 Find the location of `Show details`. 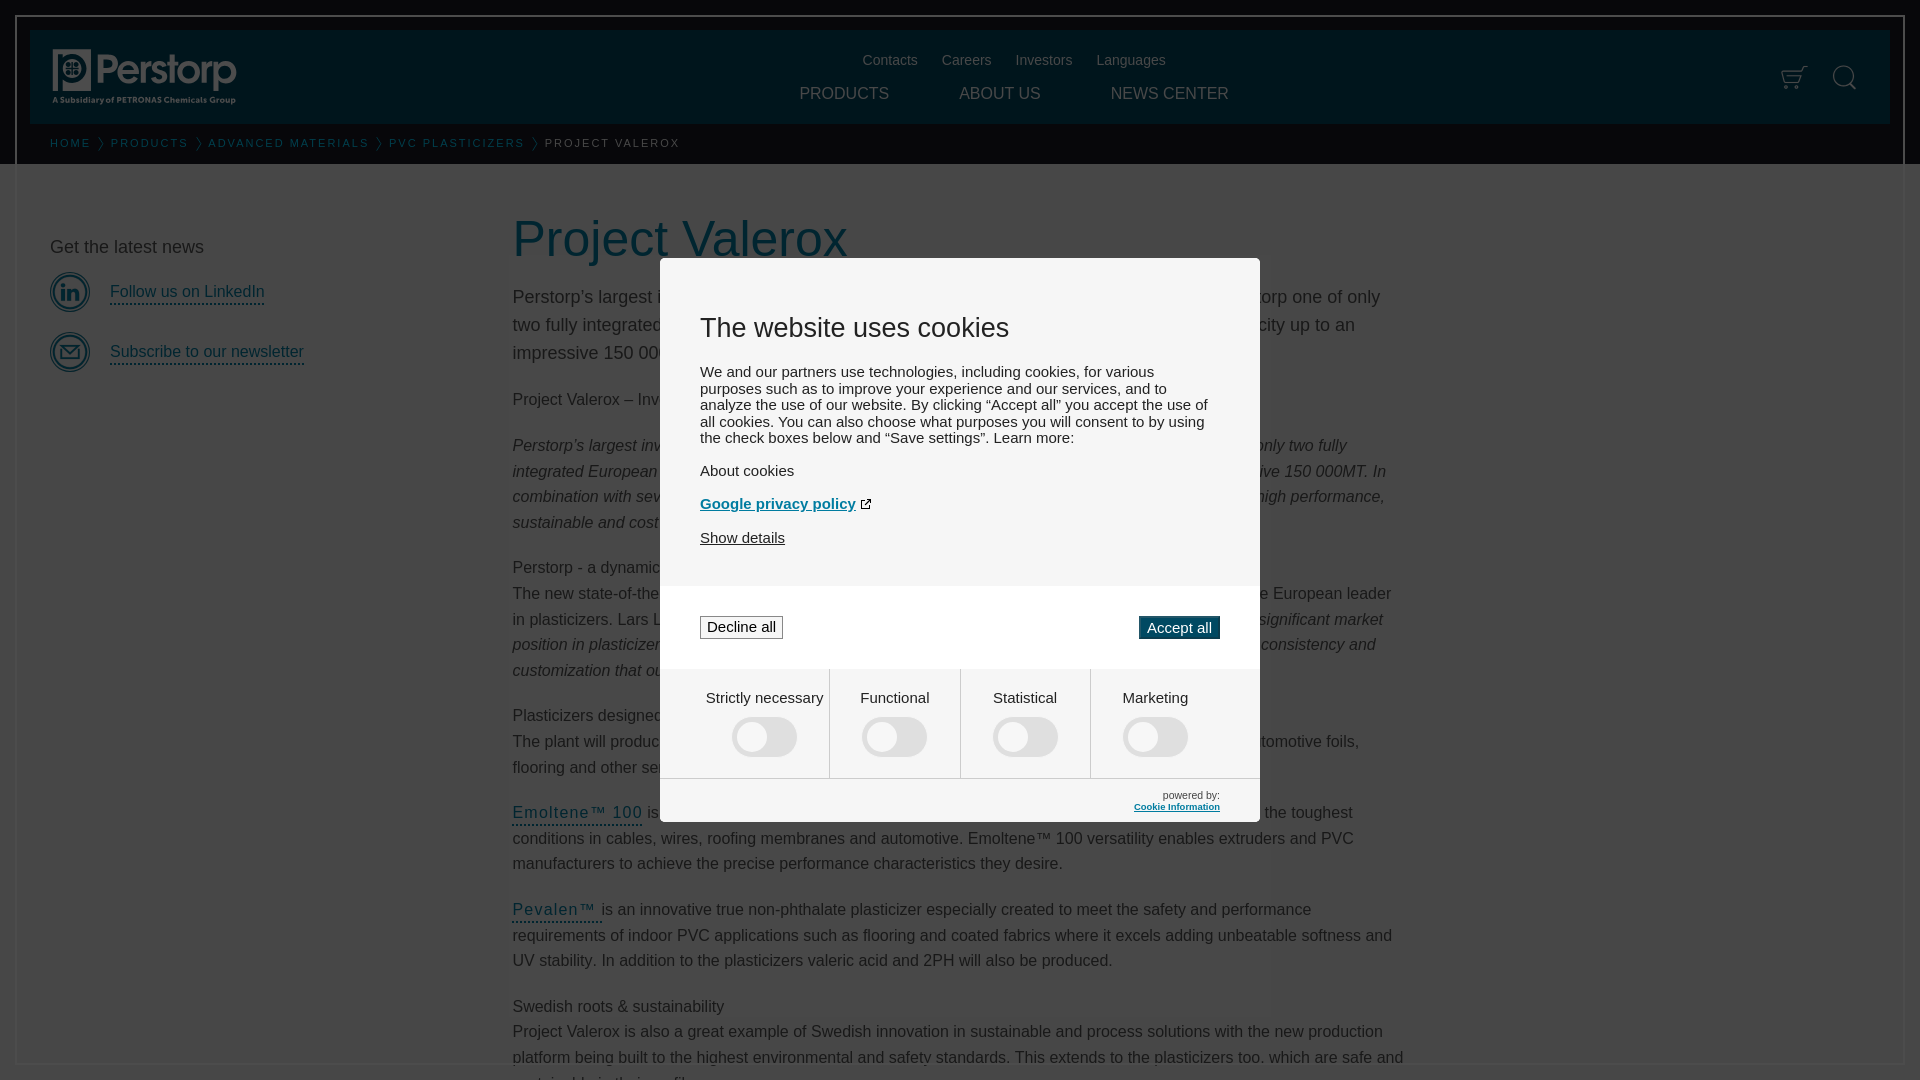

Show details is located at coordinates (742, 538).